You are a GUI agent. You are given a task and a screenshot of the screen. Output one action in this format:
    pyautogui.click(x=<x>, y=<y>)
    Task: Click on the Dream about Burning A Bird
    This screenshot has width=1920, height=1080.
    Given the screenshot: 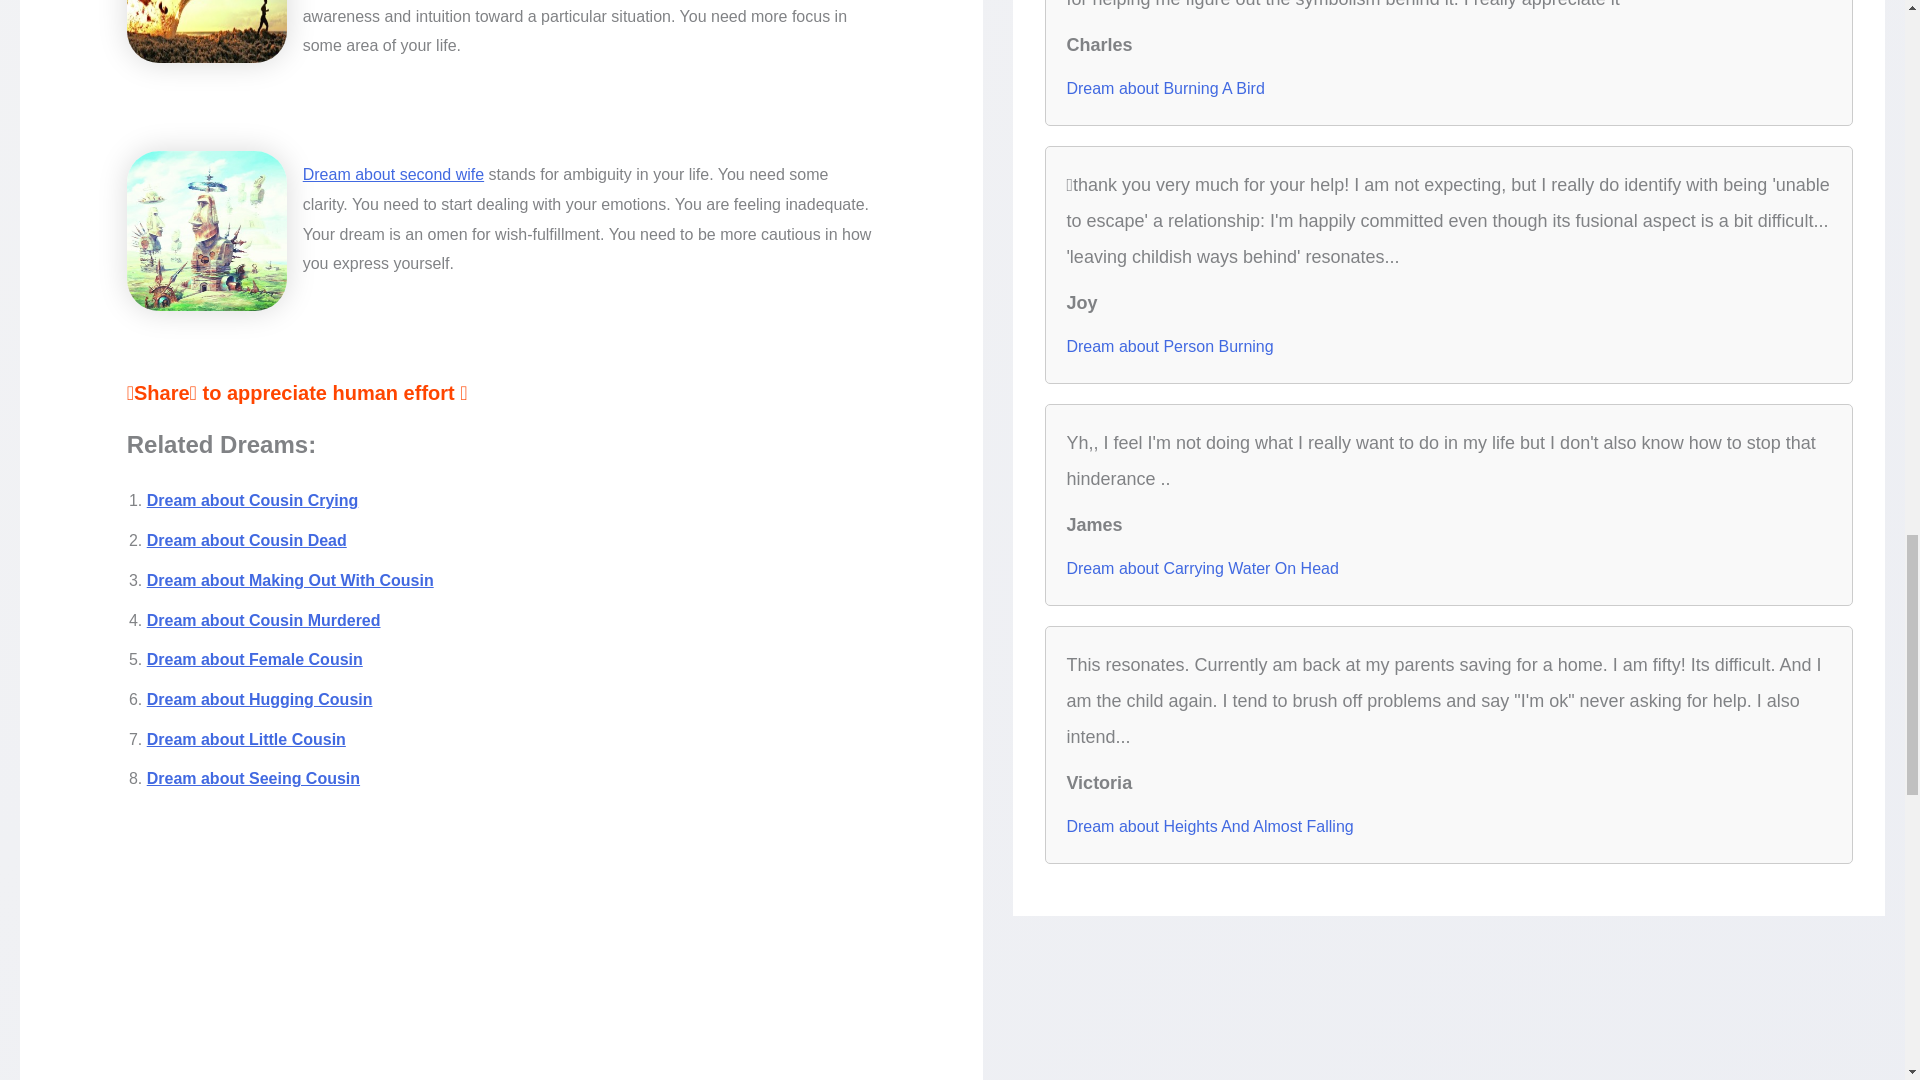 What is the action you would take?
    pyautogui.click(x=1164, y=88)
    